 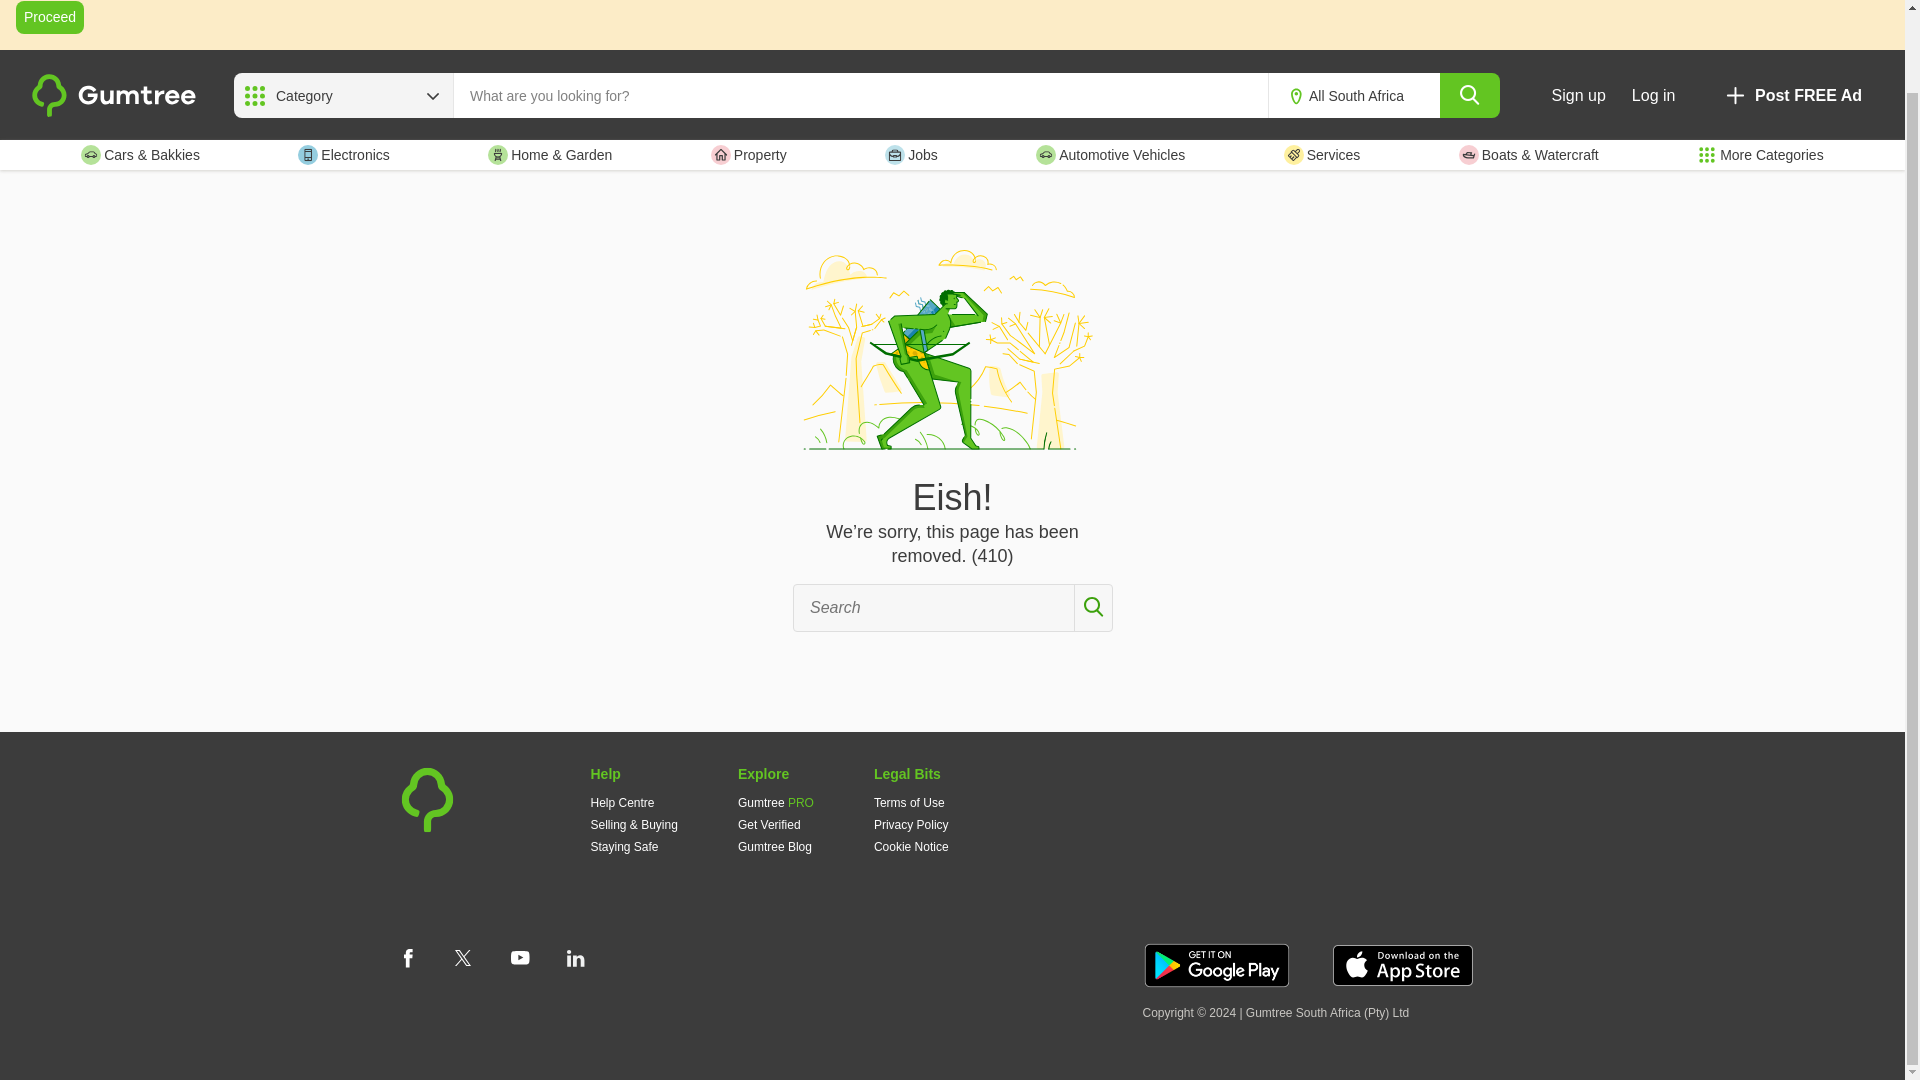 What do you see at coordinates (912, 154) in the screenshot?
I see `Jobs` at bounding box center [912, 154].